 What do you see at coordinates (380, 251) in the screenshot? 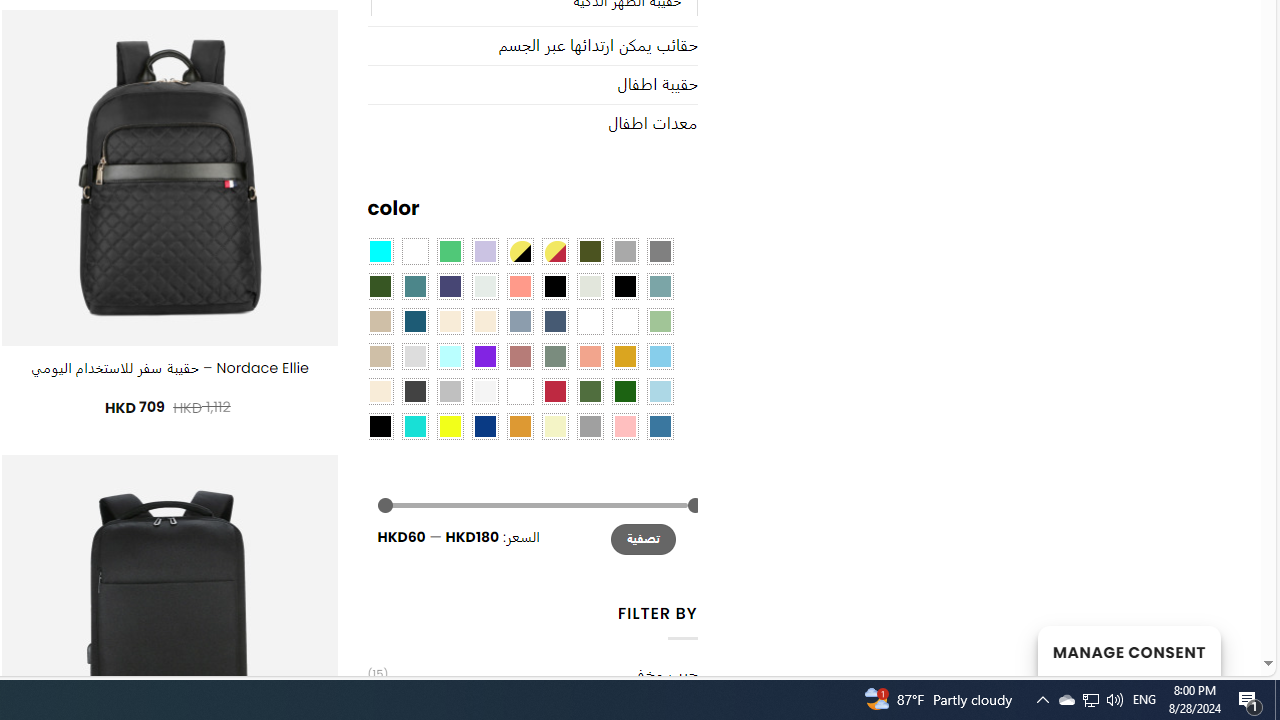
I see `Aqua Blue` at bounding box center [380, 251].